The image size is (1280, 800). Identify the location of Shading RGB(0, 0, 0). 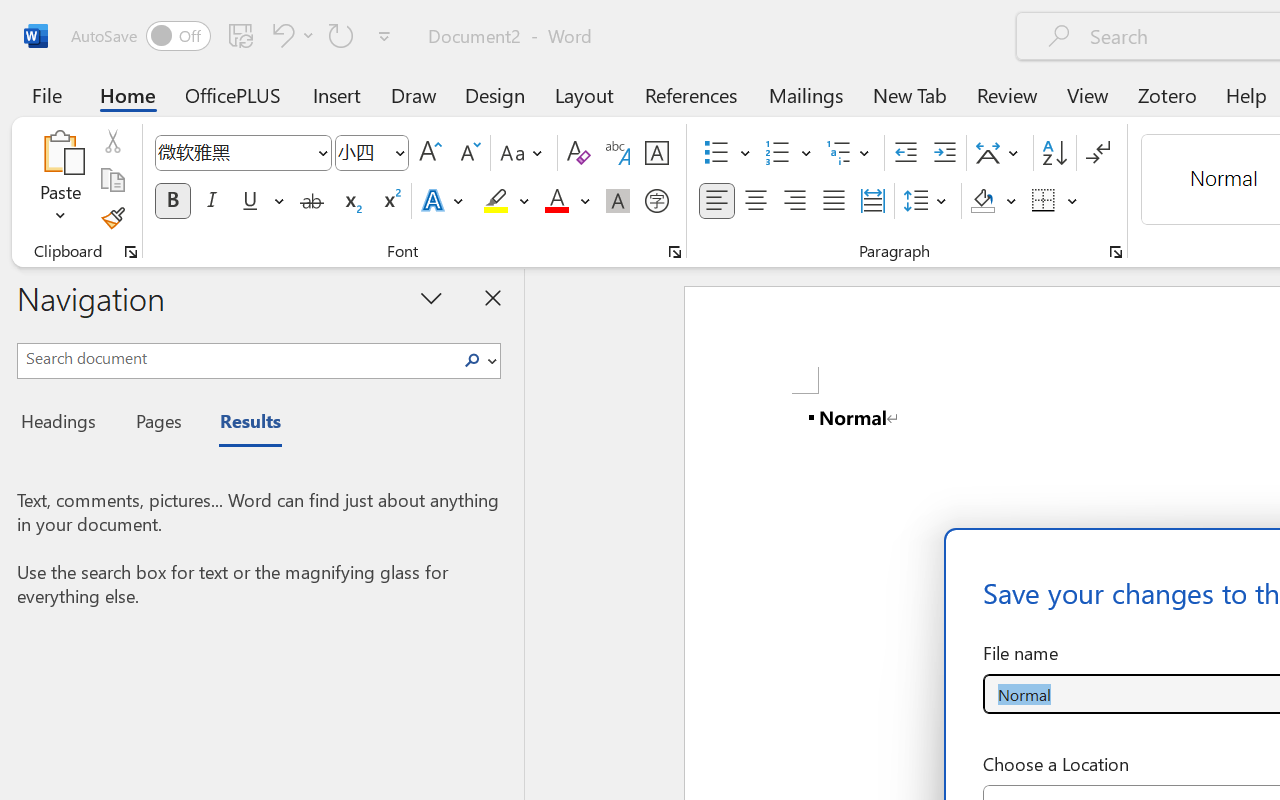
(982, 201).